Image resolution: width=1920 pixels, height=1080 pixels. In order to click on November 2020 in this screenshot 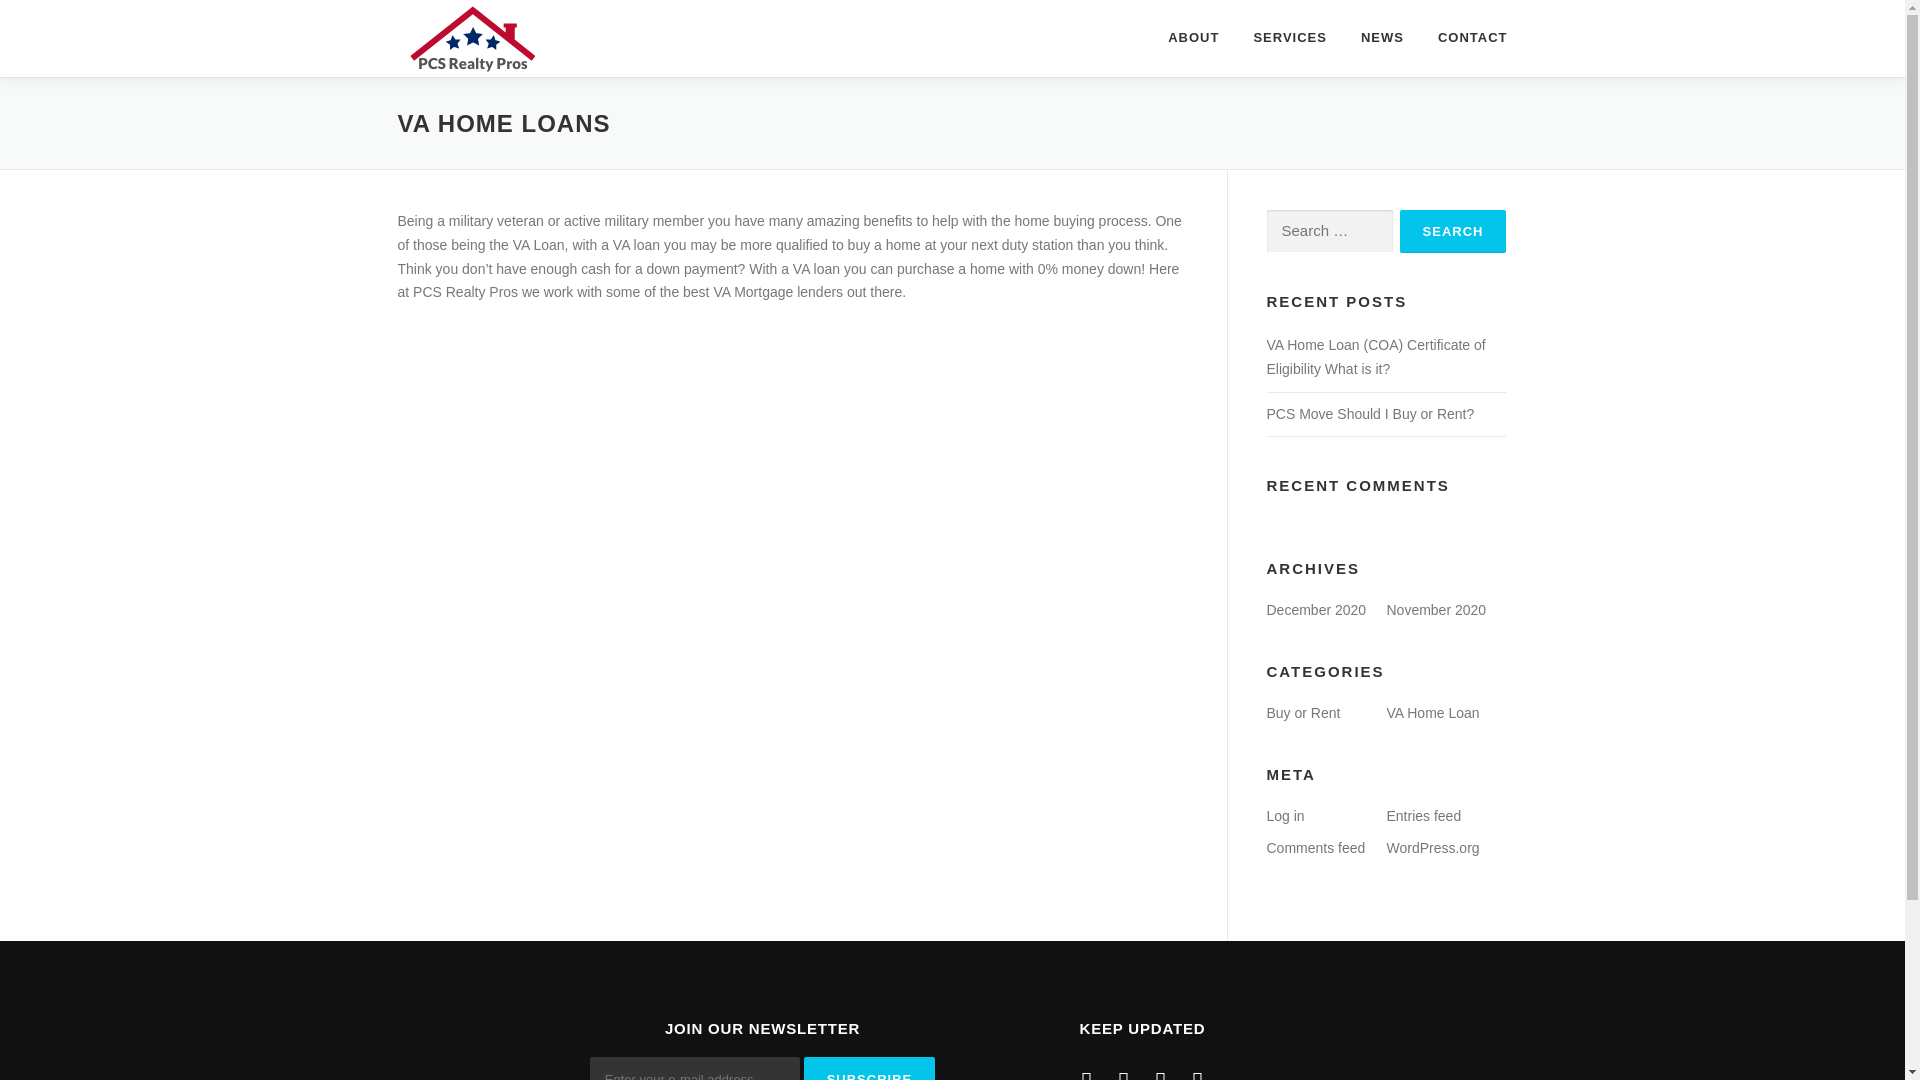, I will do `click(1436, 609)`.